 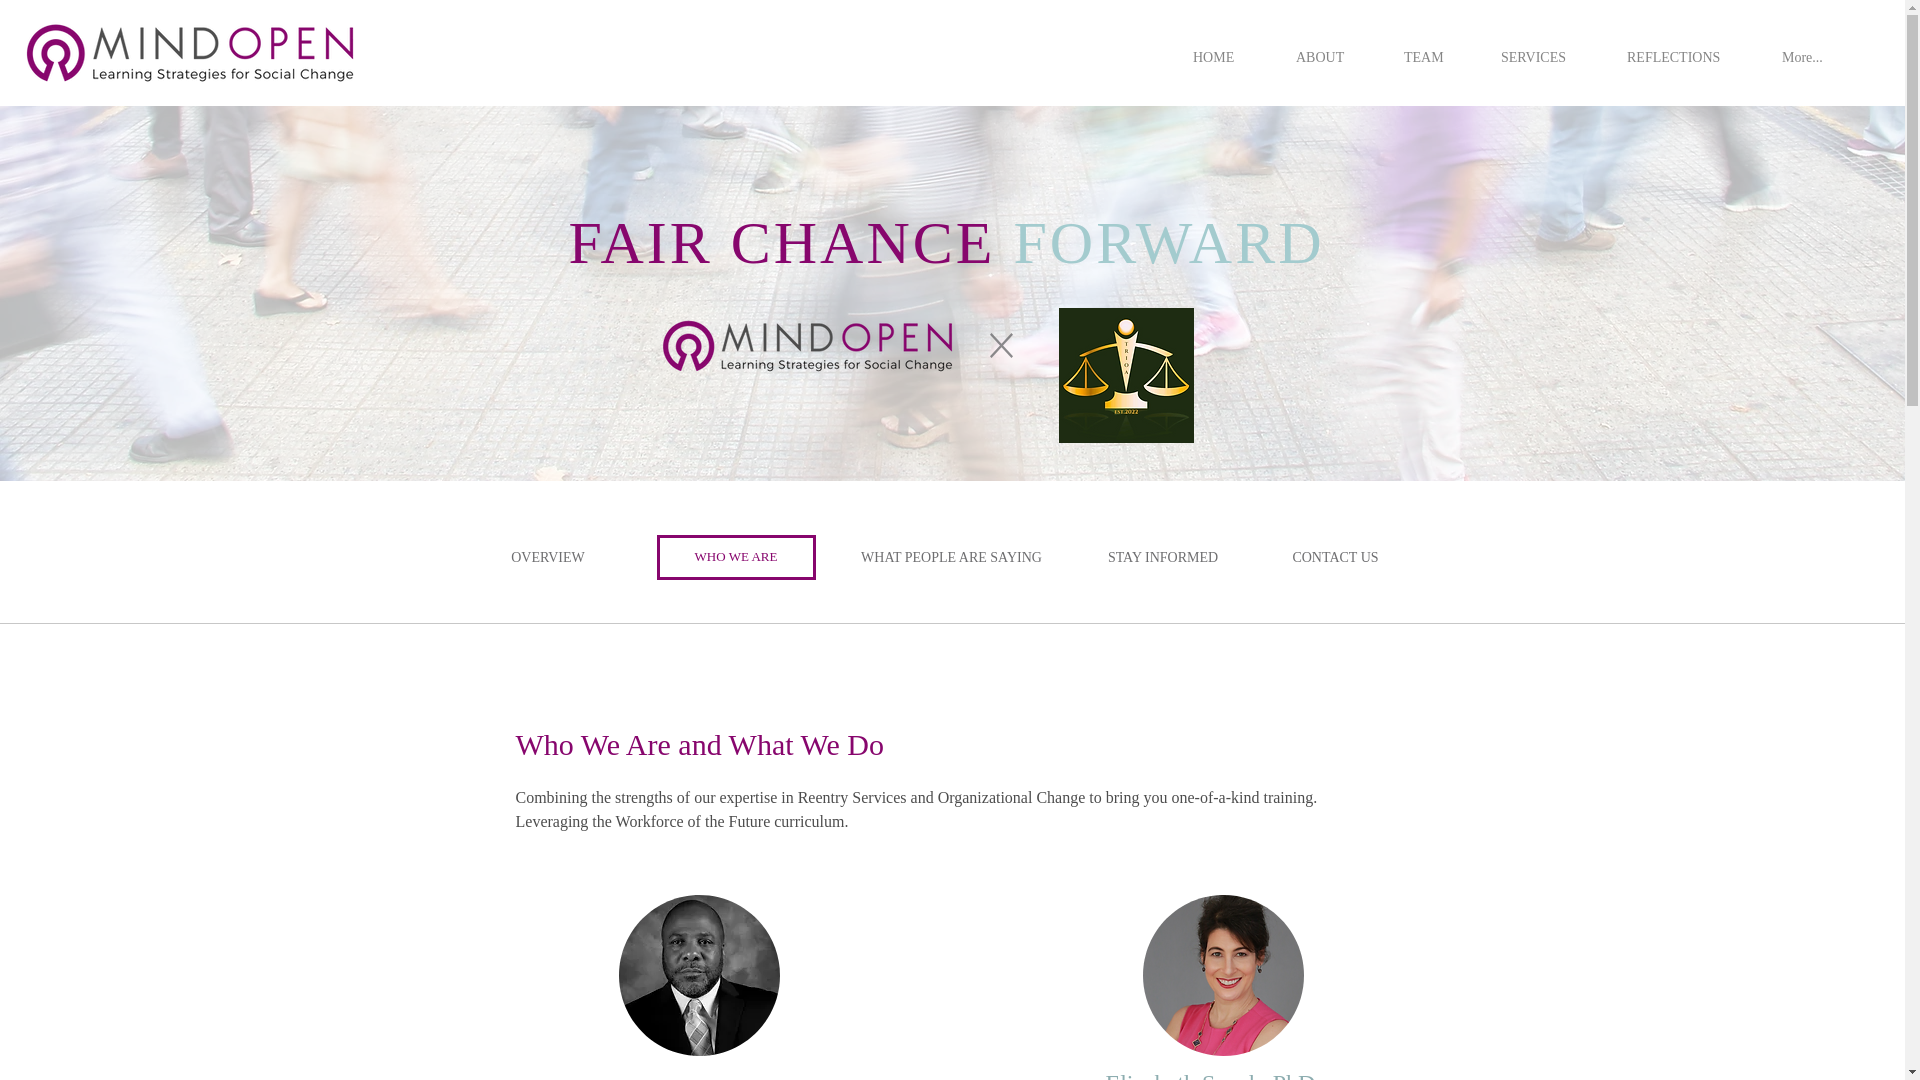 What do you see at coordinates (1162, 556) in the screenshot?
I see `STAY INFORMED` at bounding box center [1162, 556].